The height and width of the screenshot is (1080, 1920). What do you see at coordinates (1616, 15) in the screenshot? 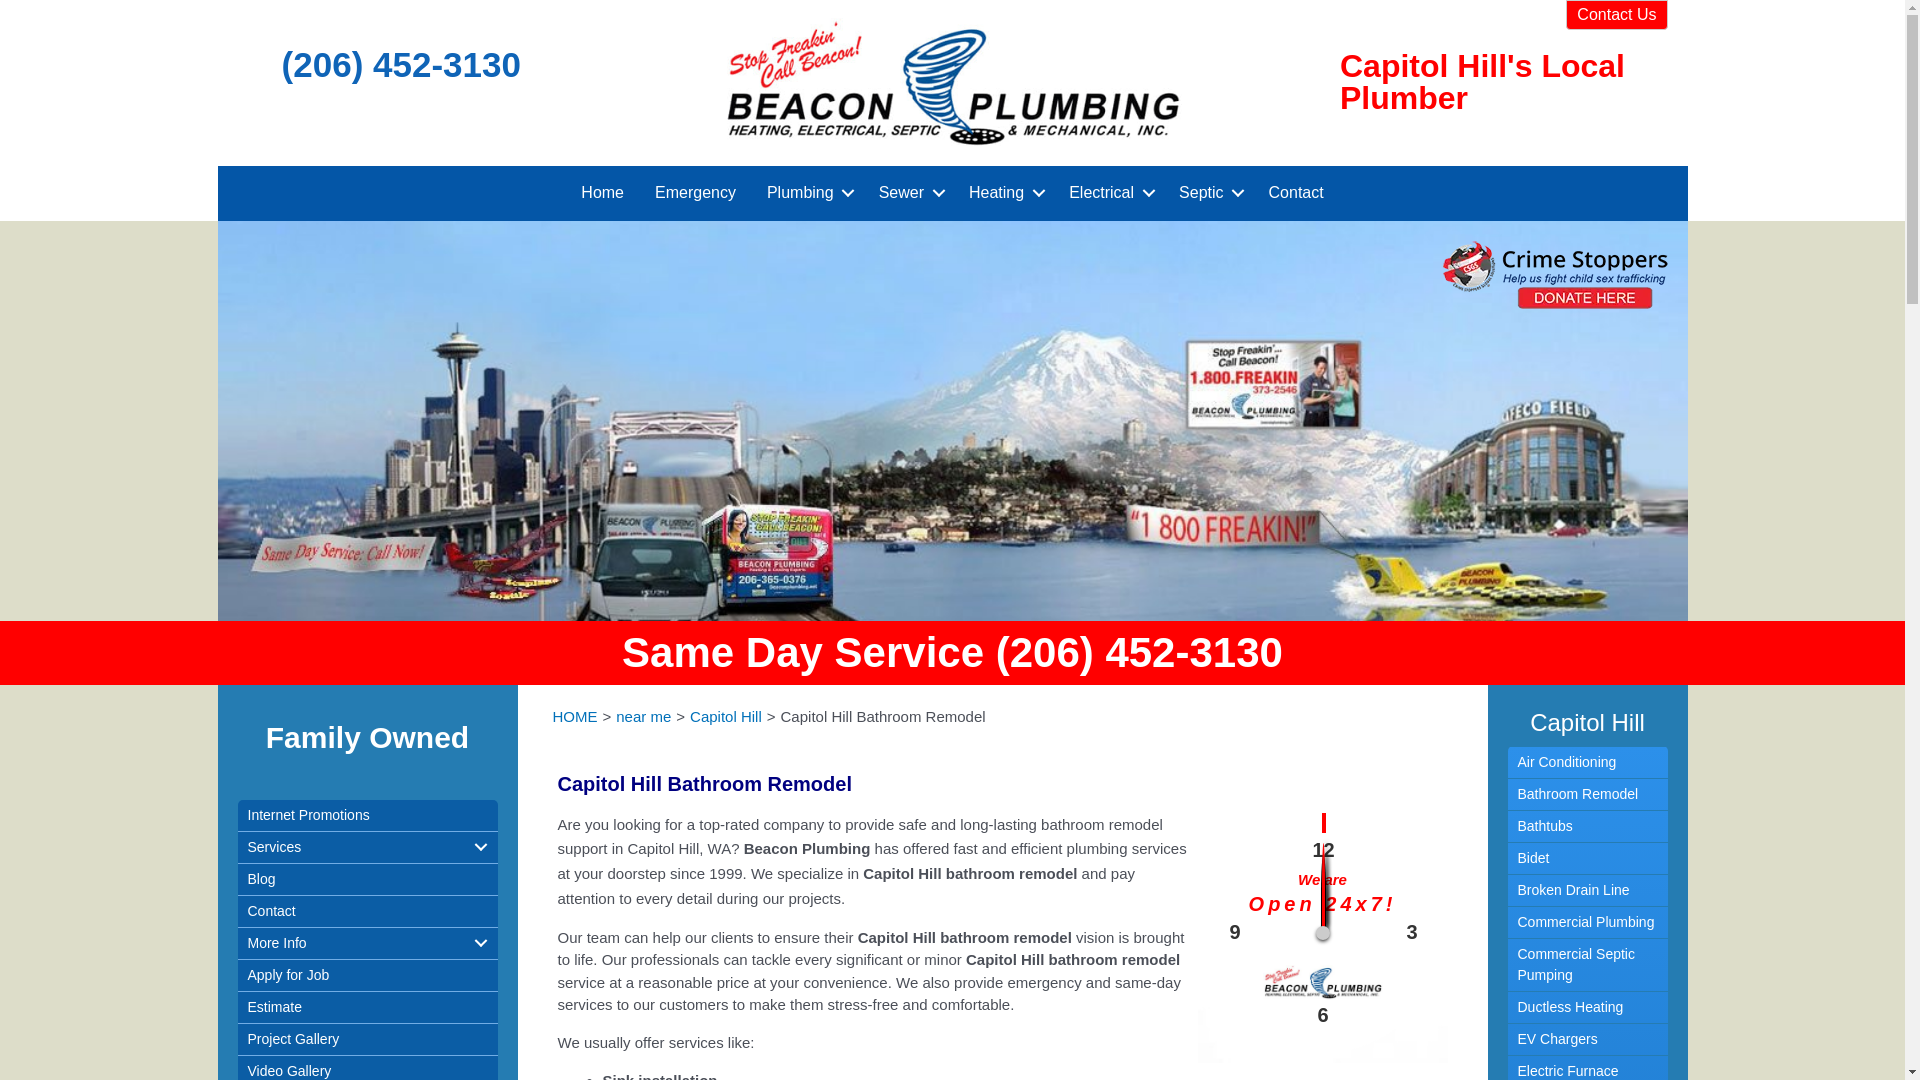
I see `Contact Us` at bounding box center [1616, 15].